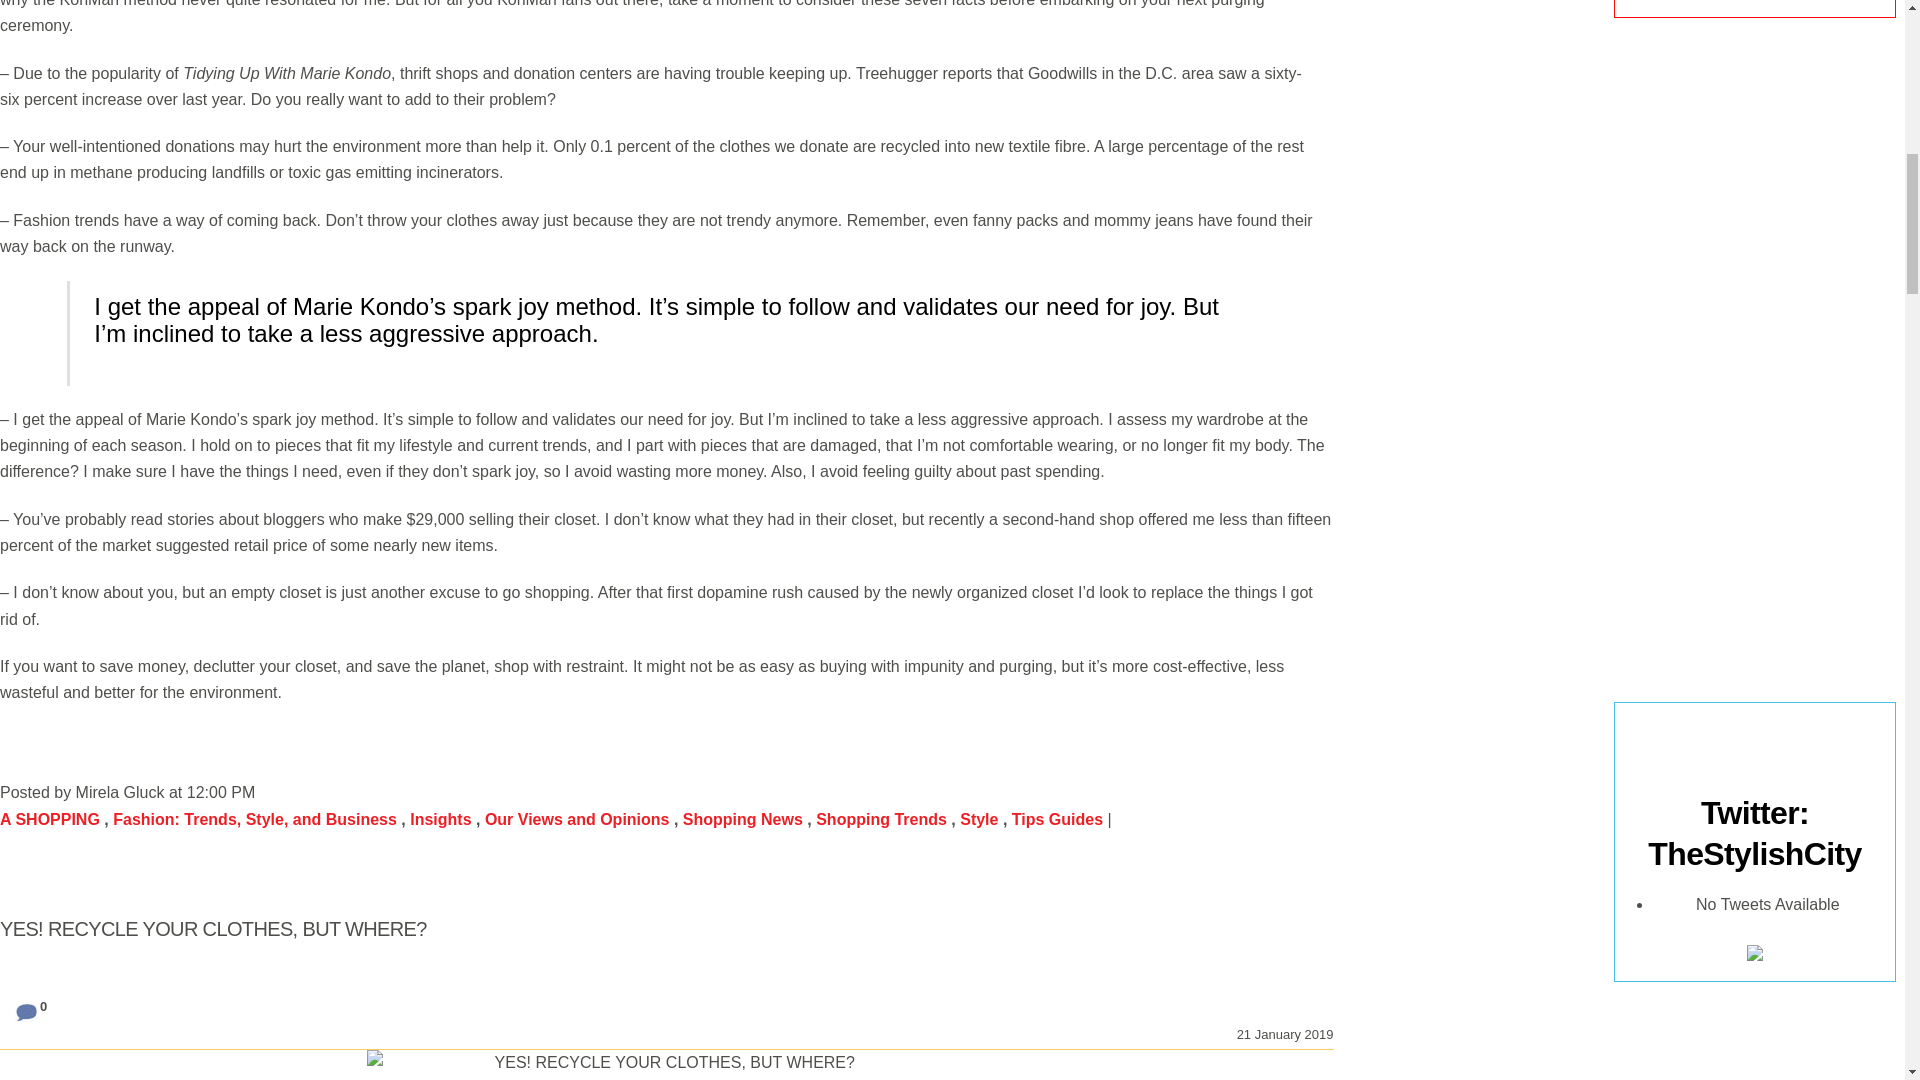 Image resolution: width=1920 pixels, height=1080 pixels. I want to click on Insights, so click(440, 820).